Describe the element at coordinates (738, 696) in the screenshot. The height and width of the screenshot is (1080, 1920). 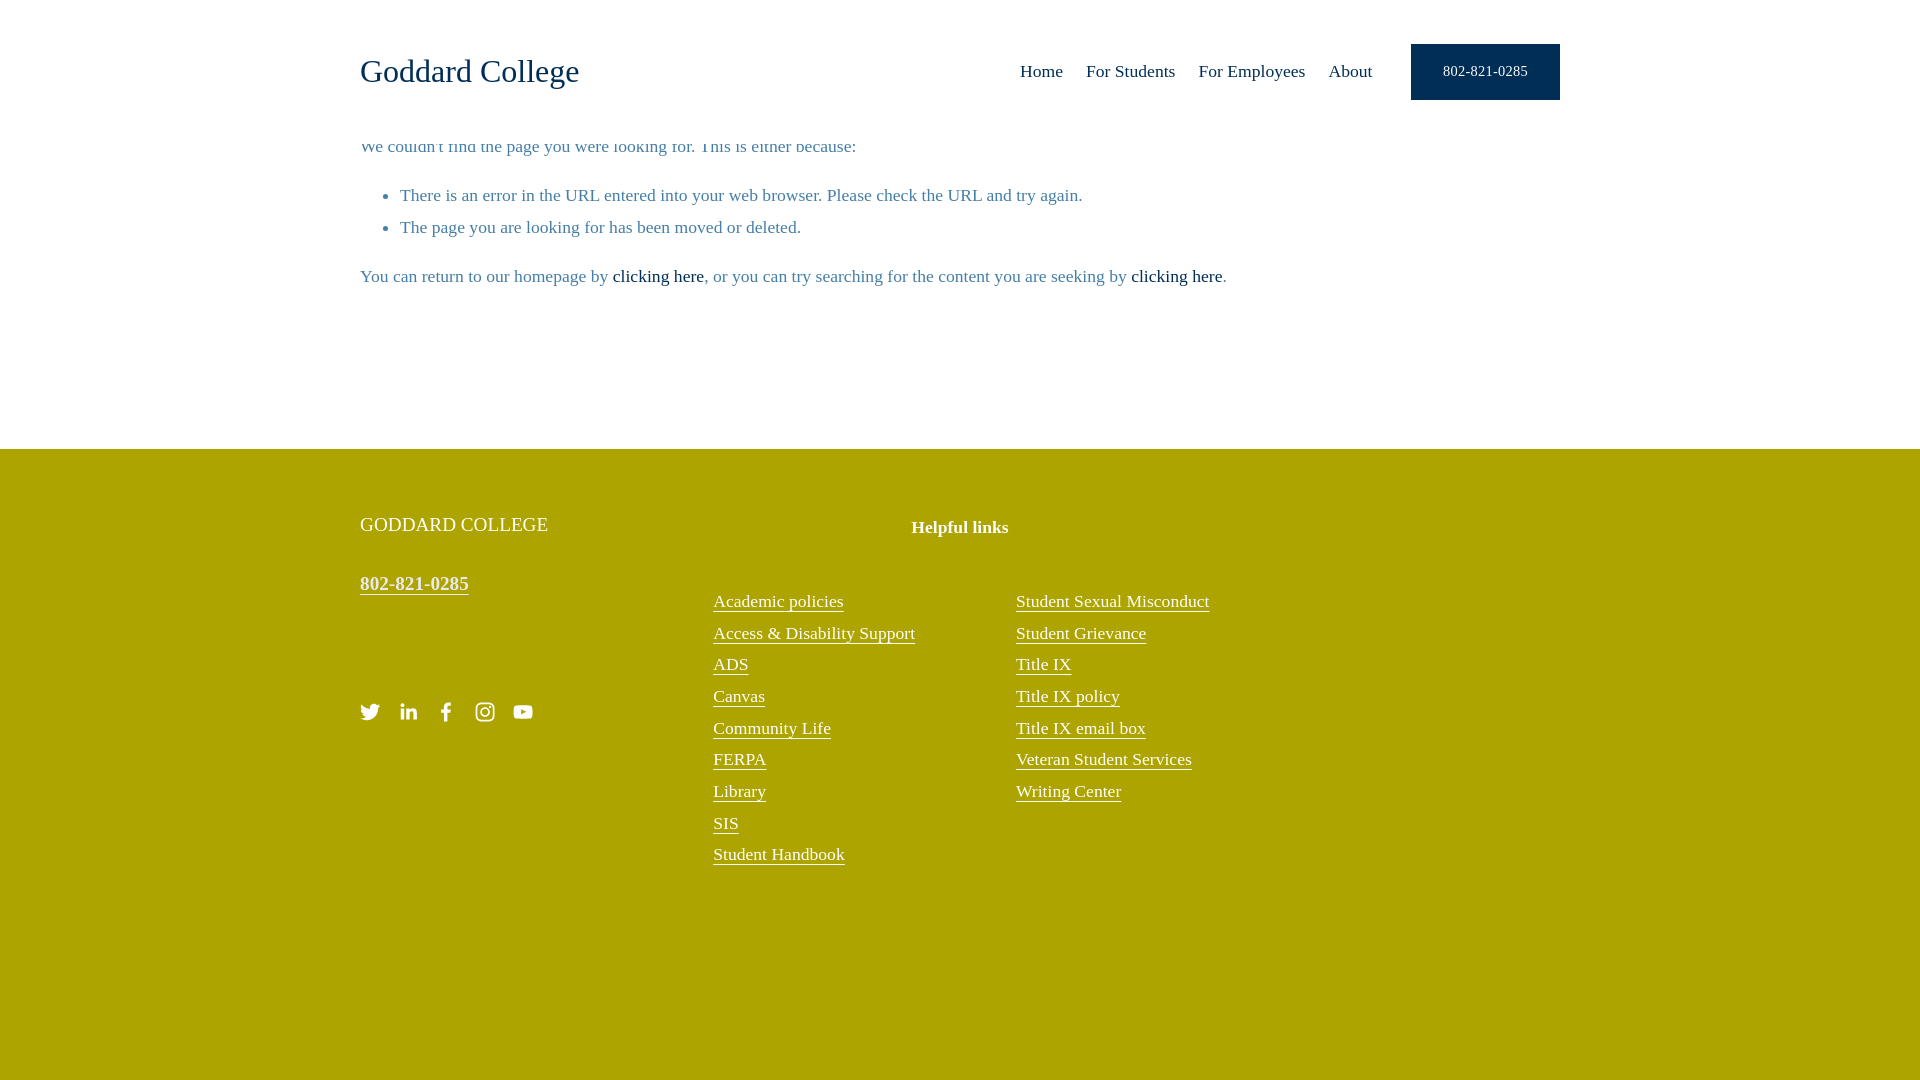
I see `Canvas` at that location.